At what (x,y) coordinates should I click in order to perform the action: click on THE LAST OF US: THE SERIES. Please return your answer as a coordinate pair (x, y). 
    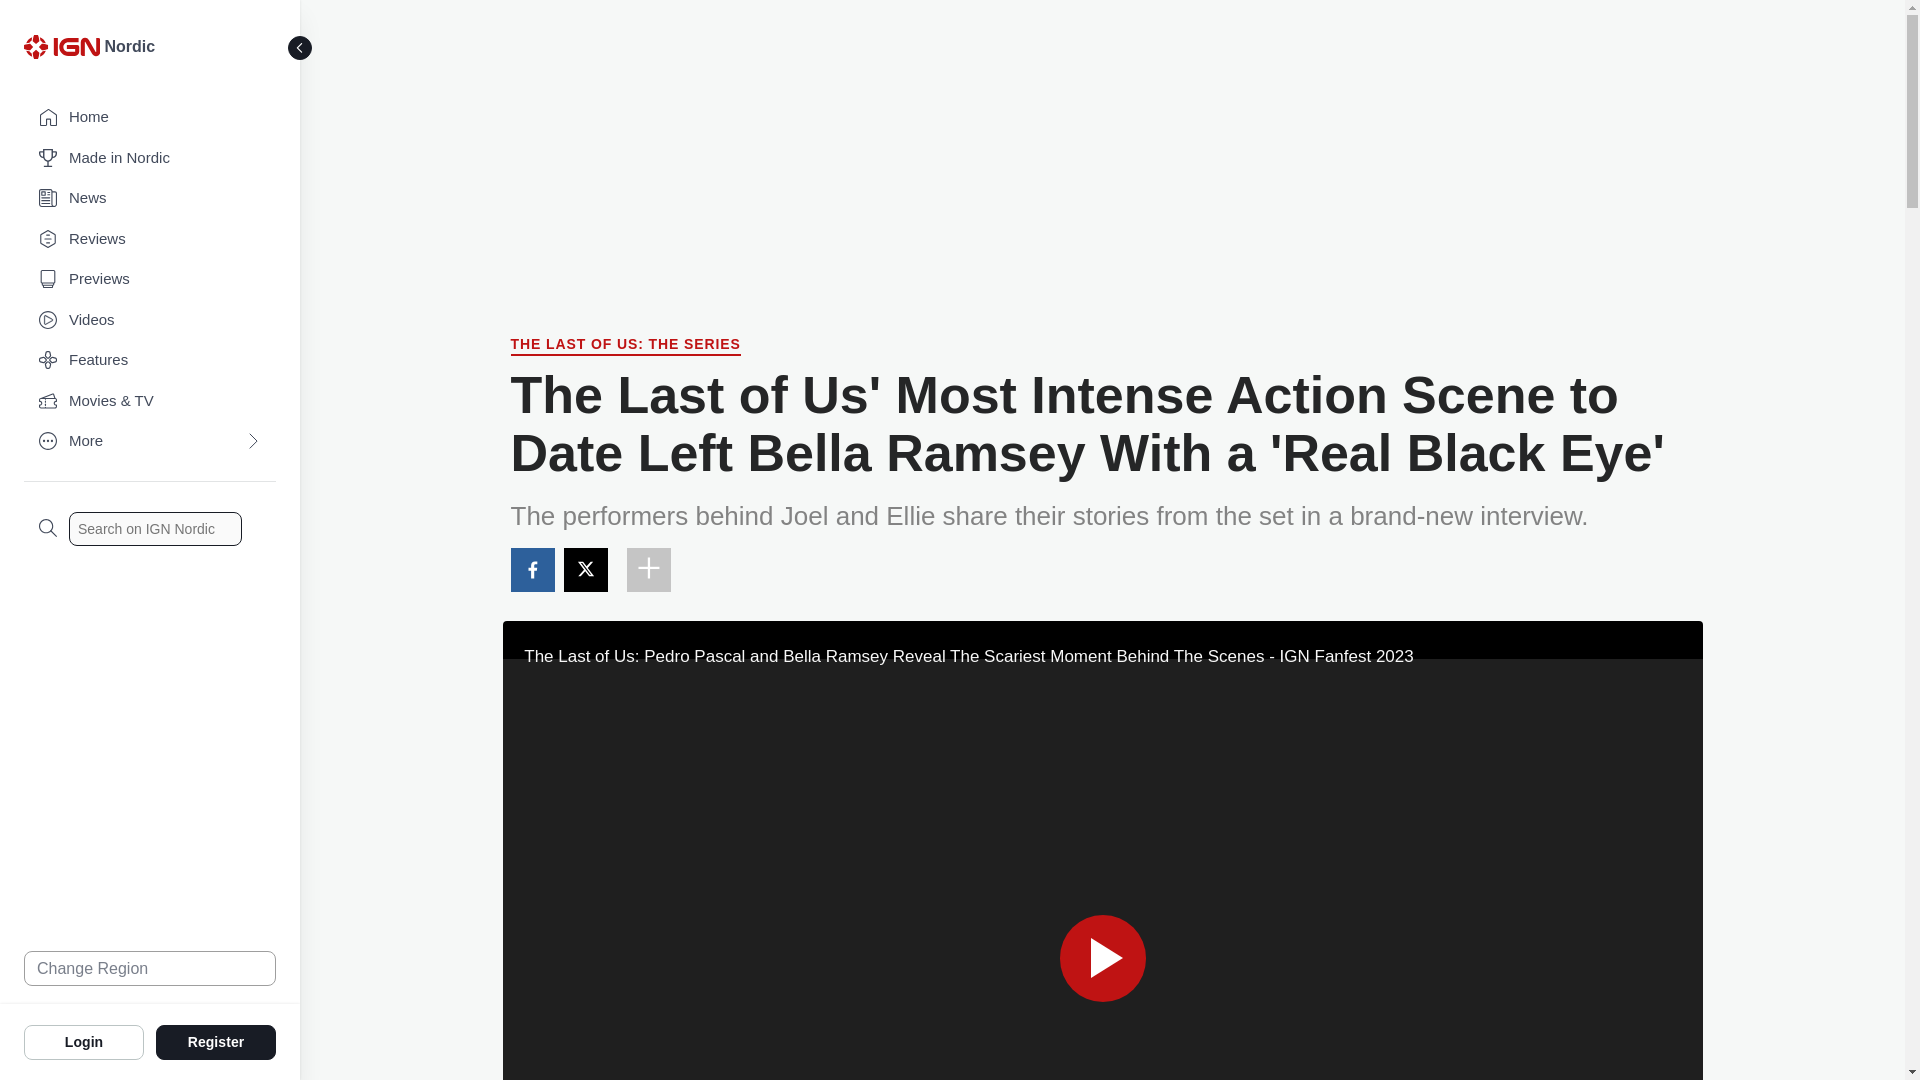
    Looking at the image, I should click on (624, 346).